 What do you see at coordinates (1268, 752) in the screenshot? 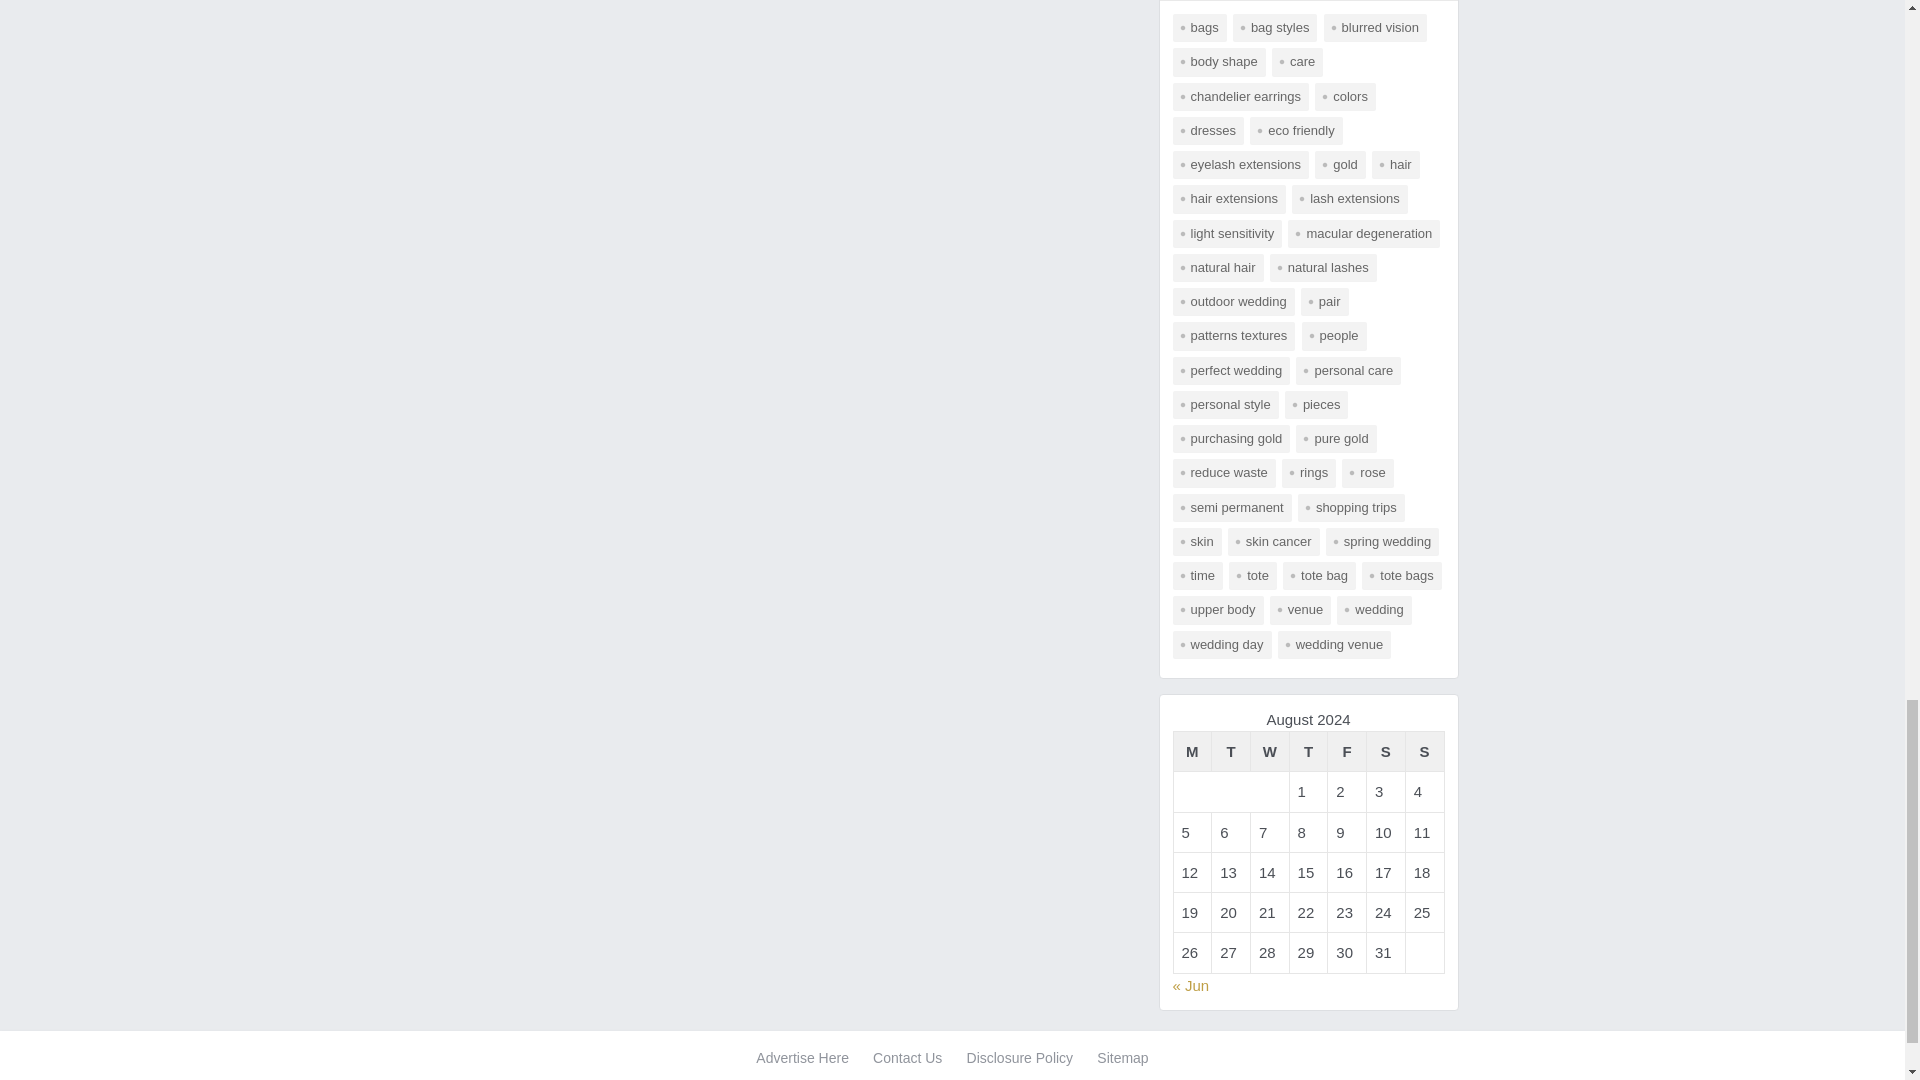
I see `Wednesday` at bounding box center [1268, 752].